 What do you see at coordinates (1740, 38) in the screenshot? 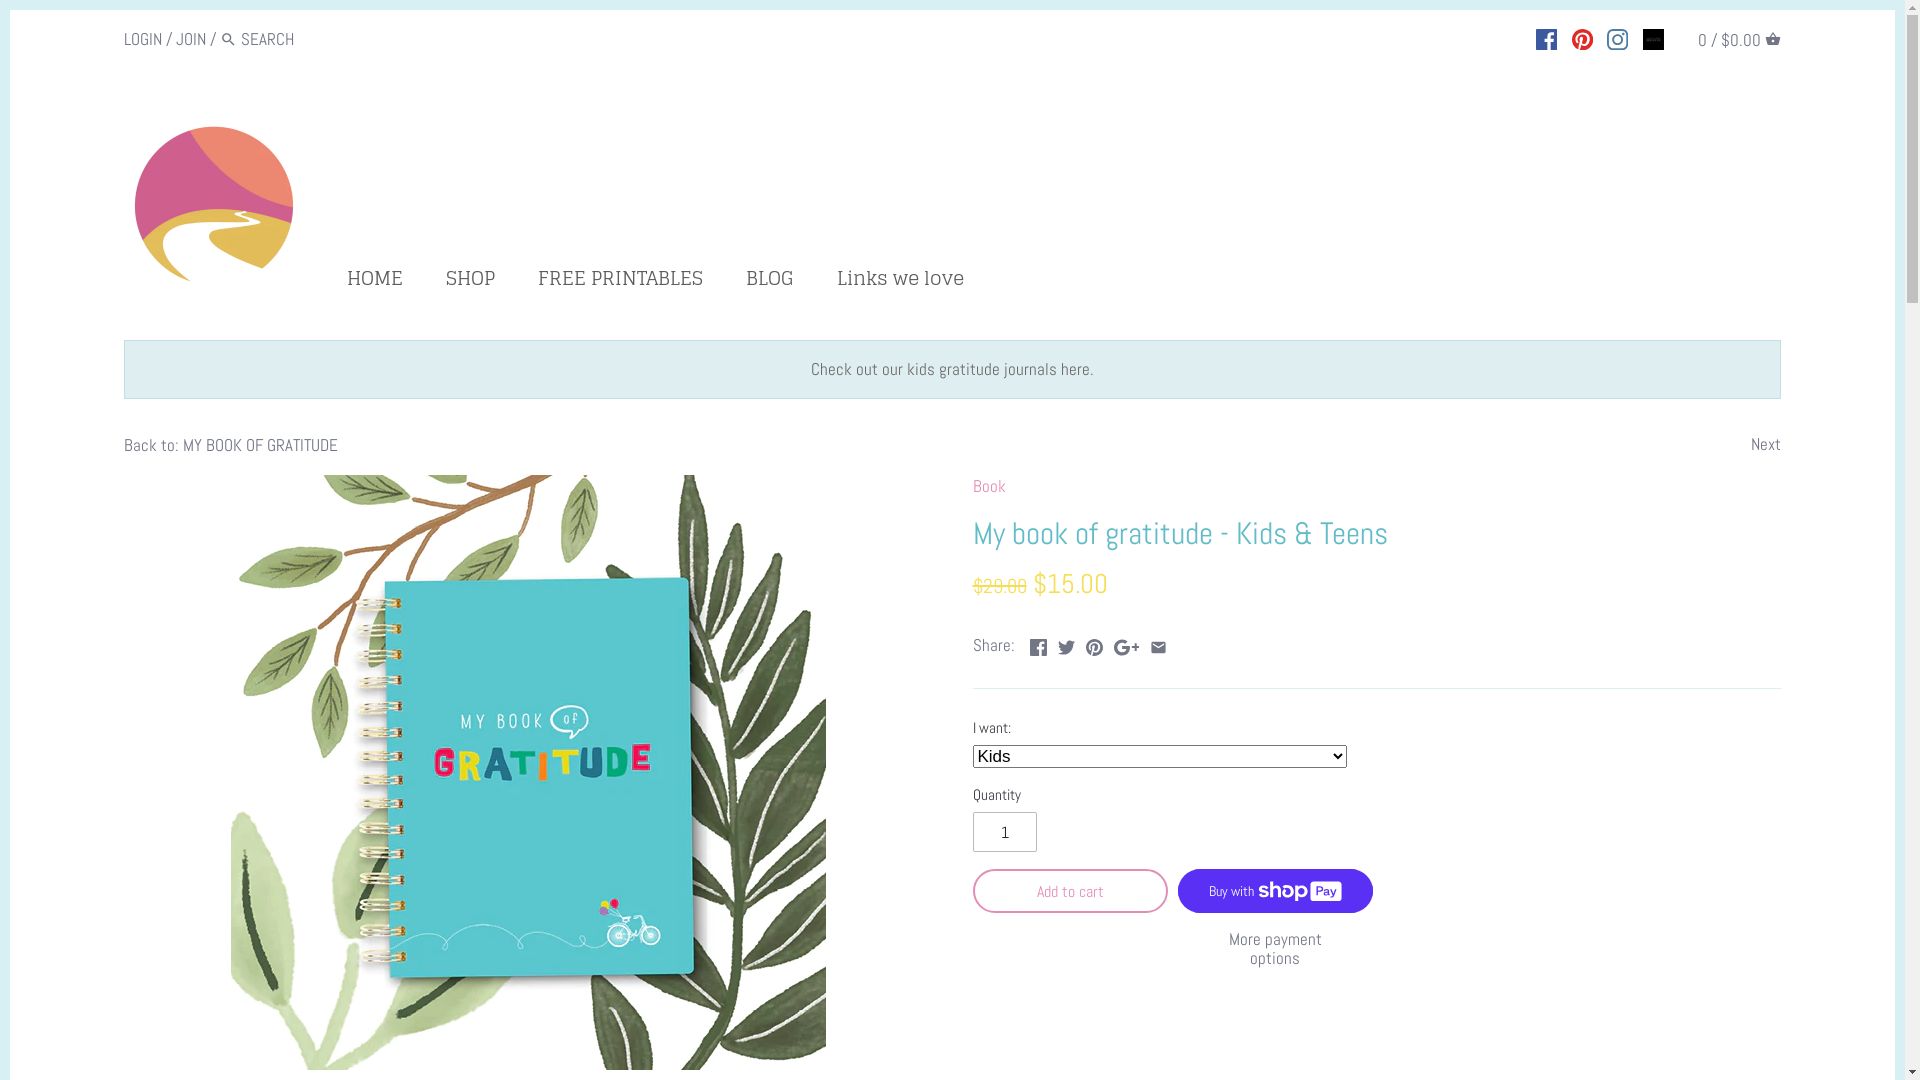
I see `0 / $0.00 CART` at bounding box center [1740, 38].